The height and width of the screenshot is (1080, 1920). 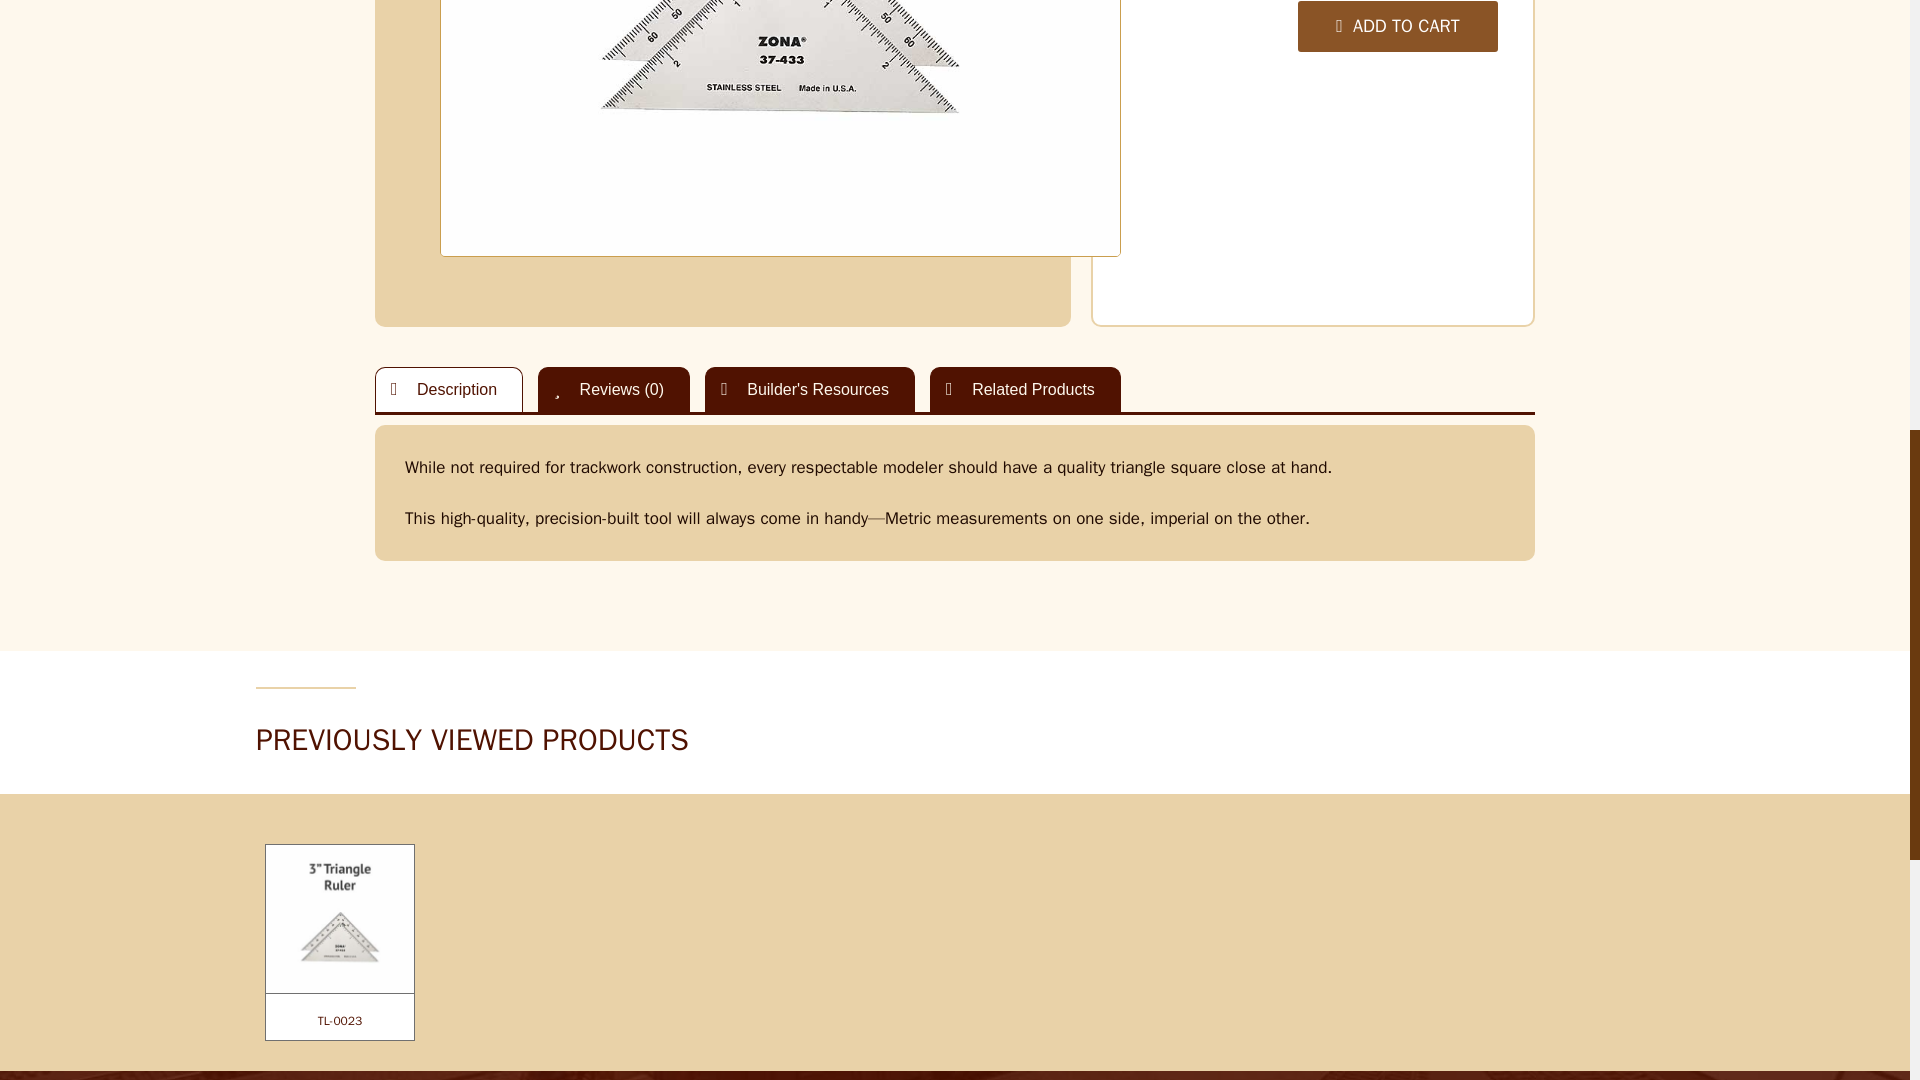 I want to click on ADD TO CART, so click(x=1397, y=26).